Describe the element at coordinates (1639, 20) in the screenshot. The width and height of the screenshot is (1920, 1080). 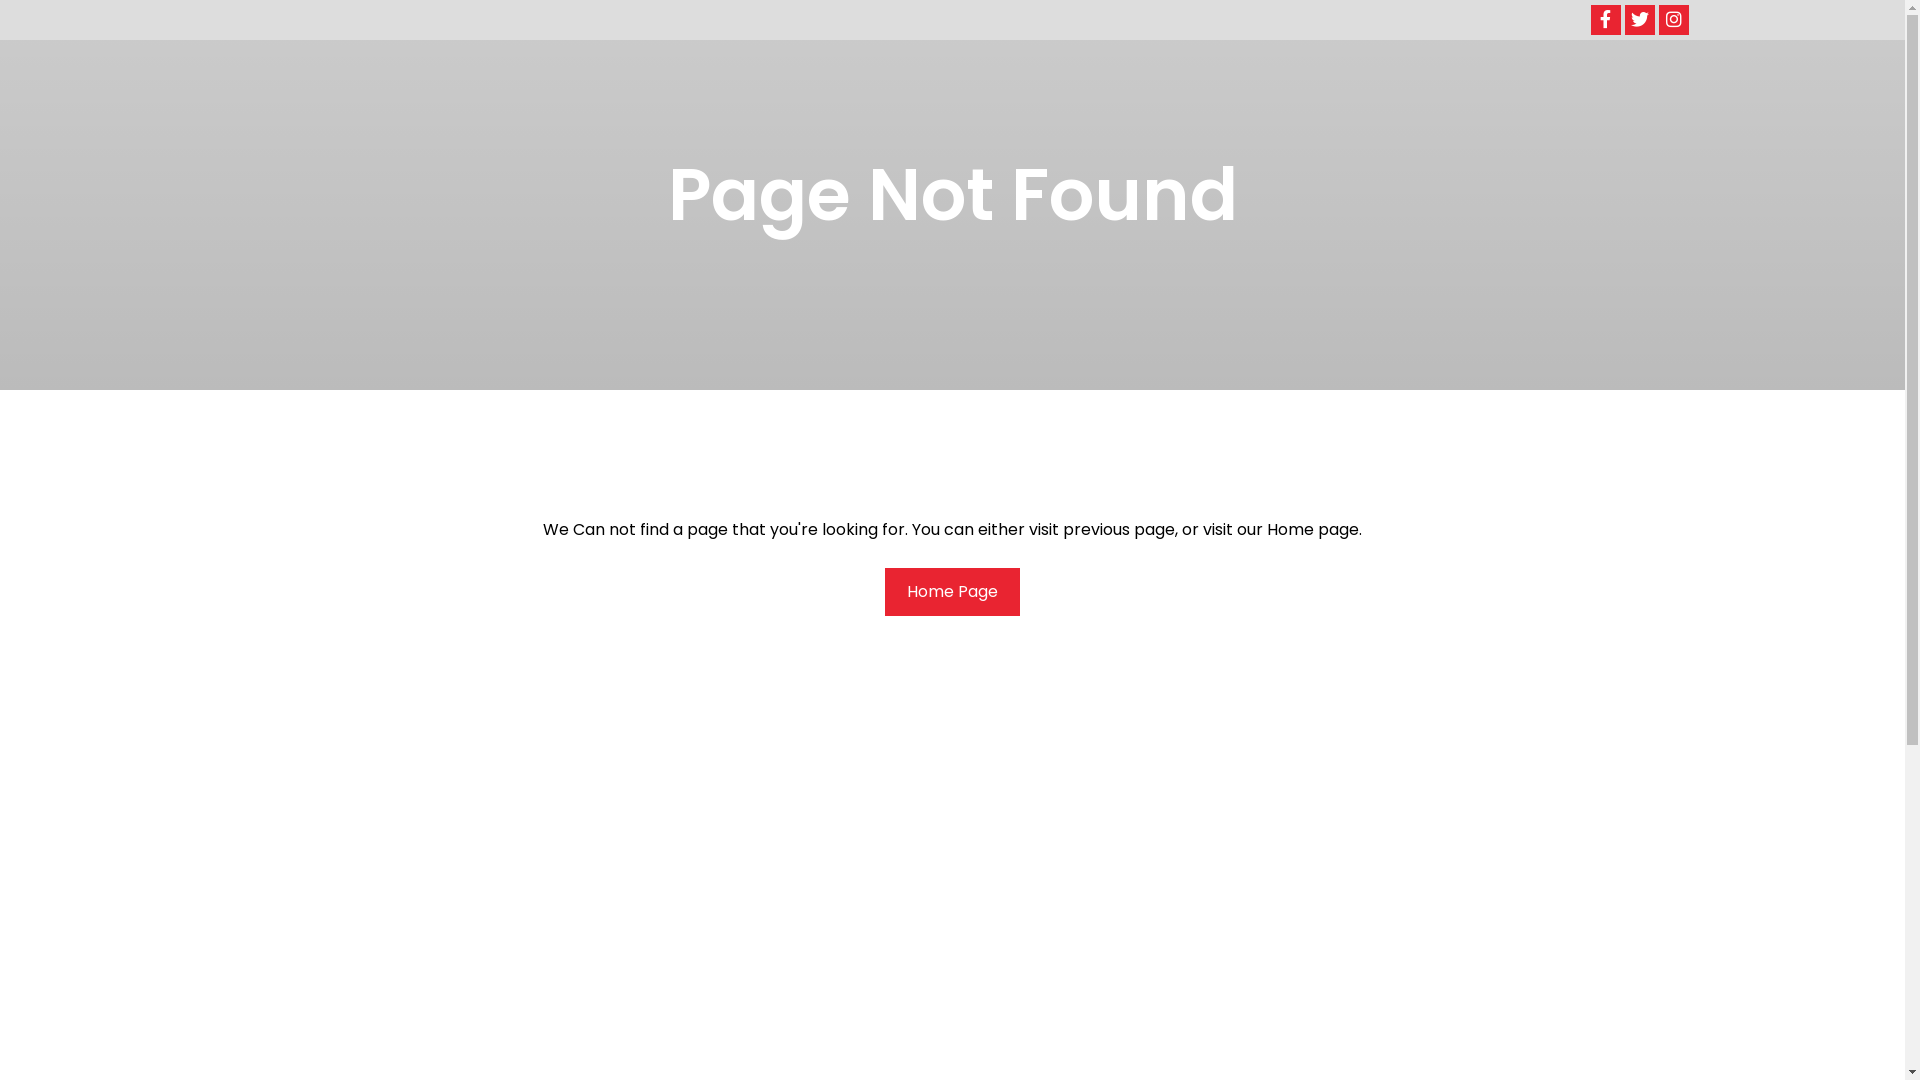
I see `Our Twitter page` at that location.